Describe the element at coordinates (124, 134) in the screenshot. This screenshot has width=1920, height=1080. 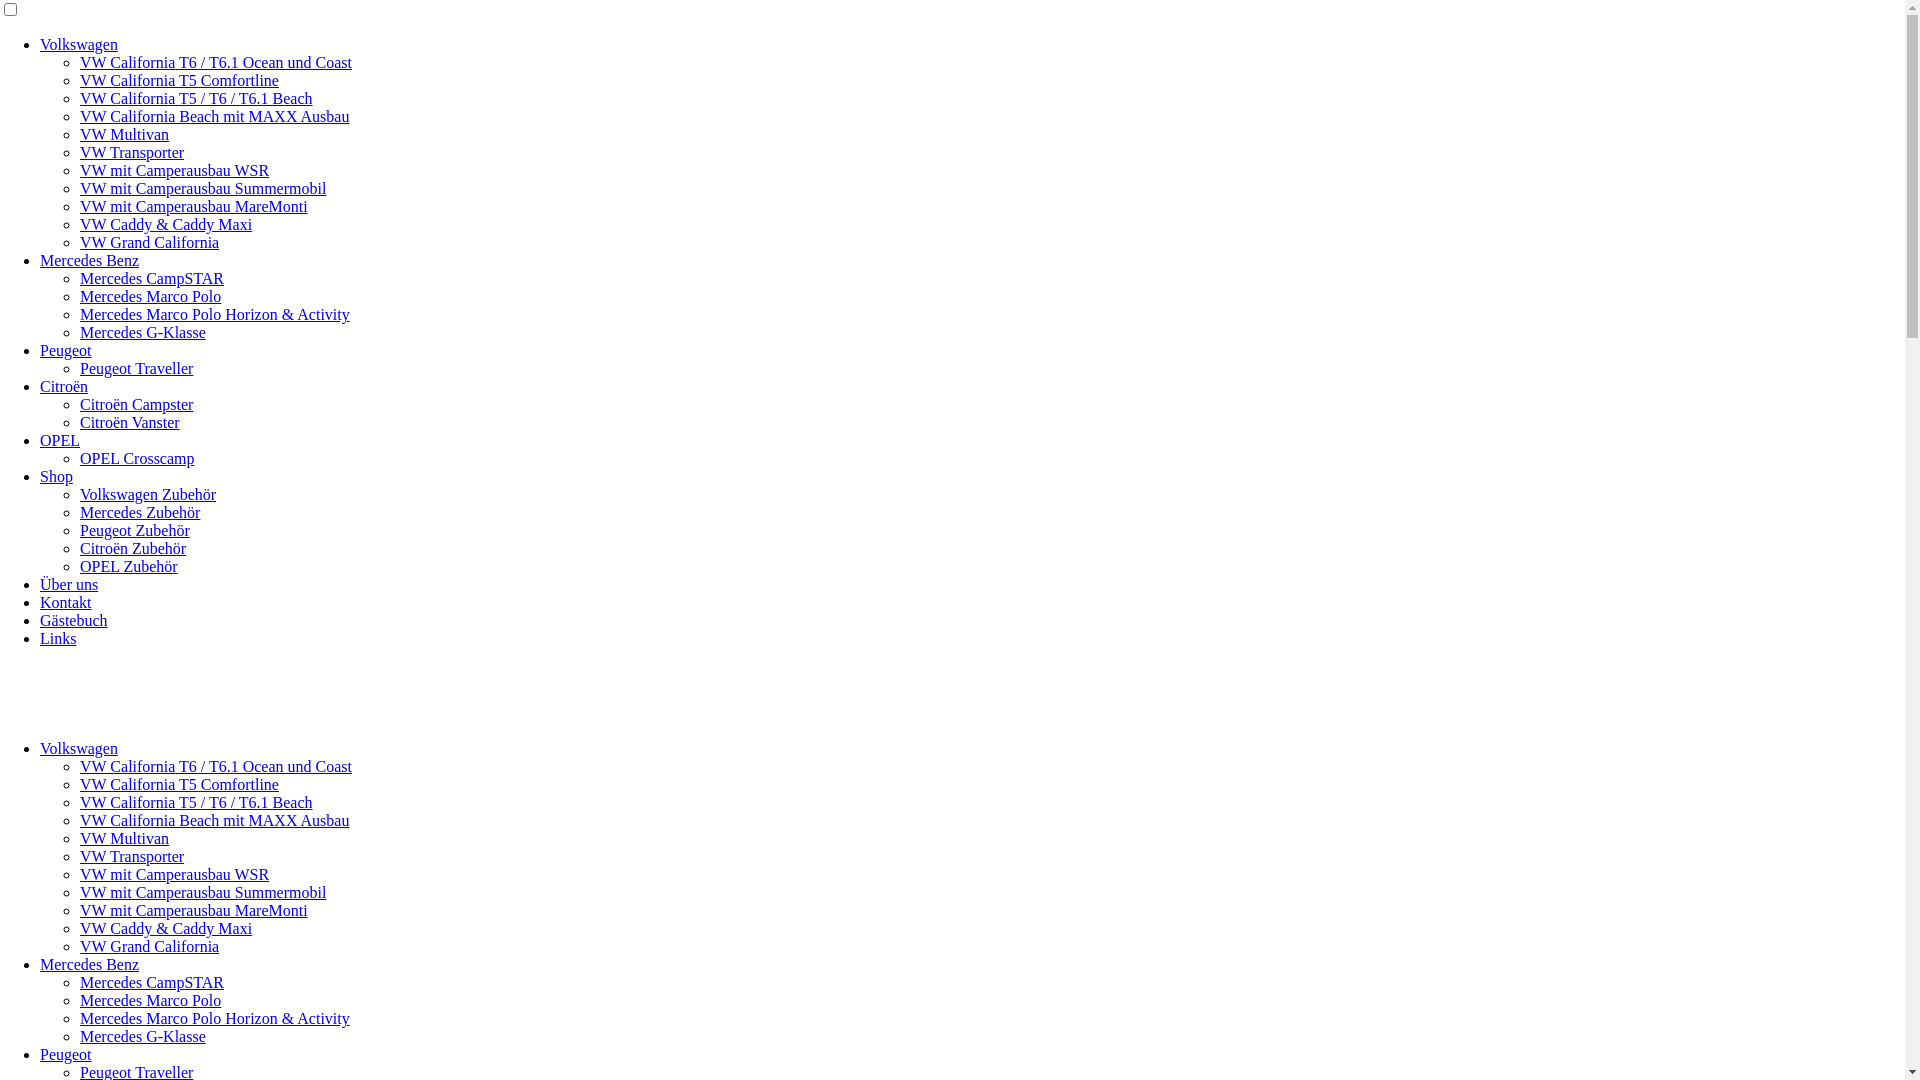
I see `VW Multivan` at that location.